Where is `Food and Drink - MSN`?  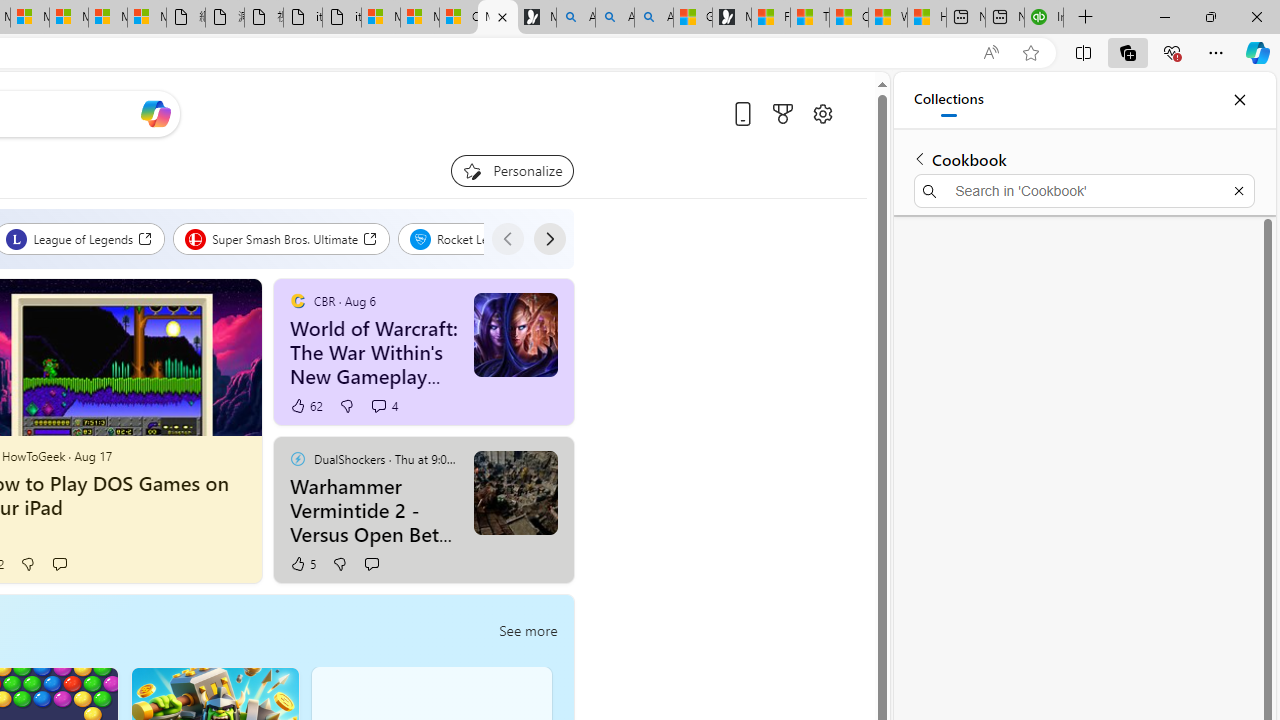 Food and Drink - MSN is located at coordinates (770, 18).